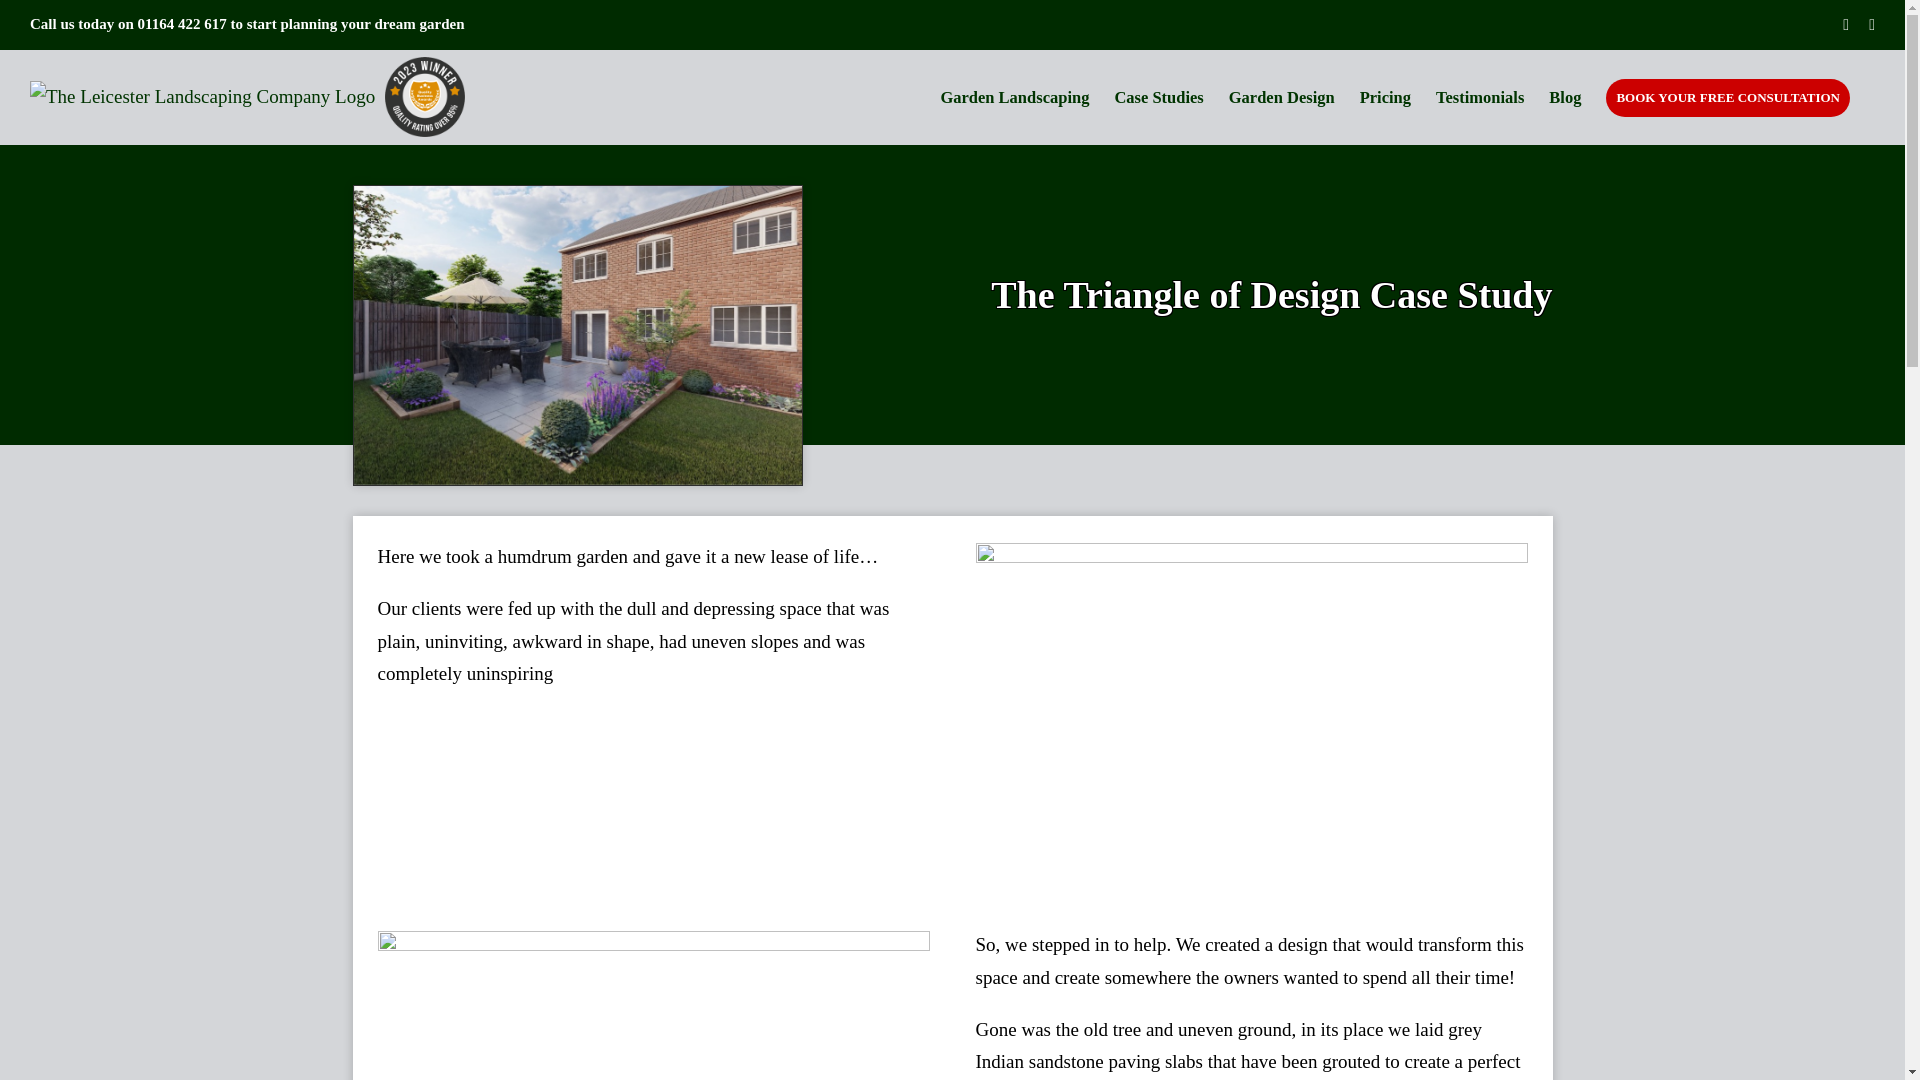  Describe the element at coordinates (1480, 95) in the screenshot. I see `Testimonials` at that location.